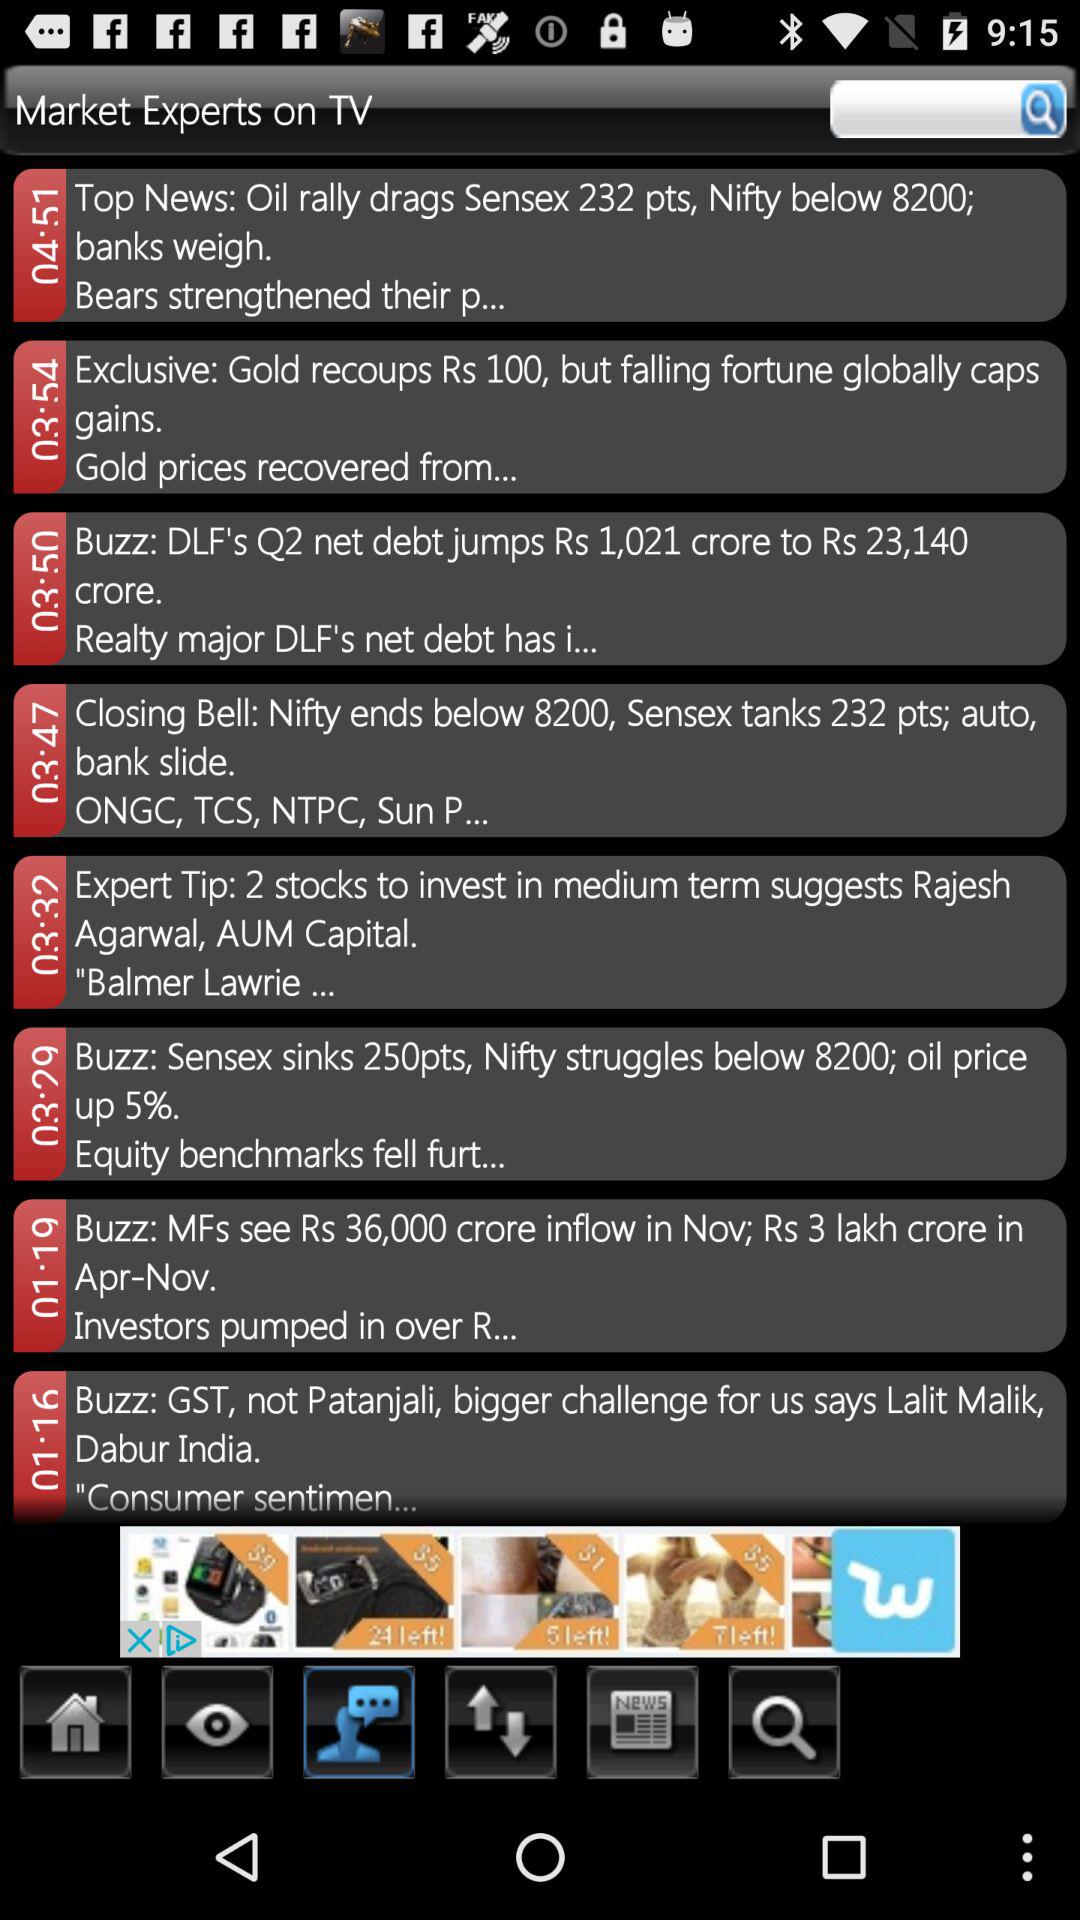  Describe the element at coordinates (501, 1728) in the screenshot. I see `reverse it` at that location.